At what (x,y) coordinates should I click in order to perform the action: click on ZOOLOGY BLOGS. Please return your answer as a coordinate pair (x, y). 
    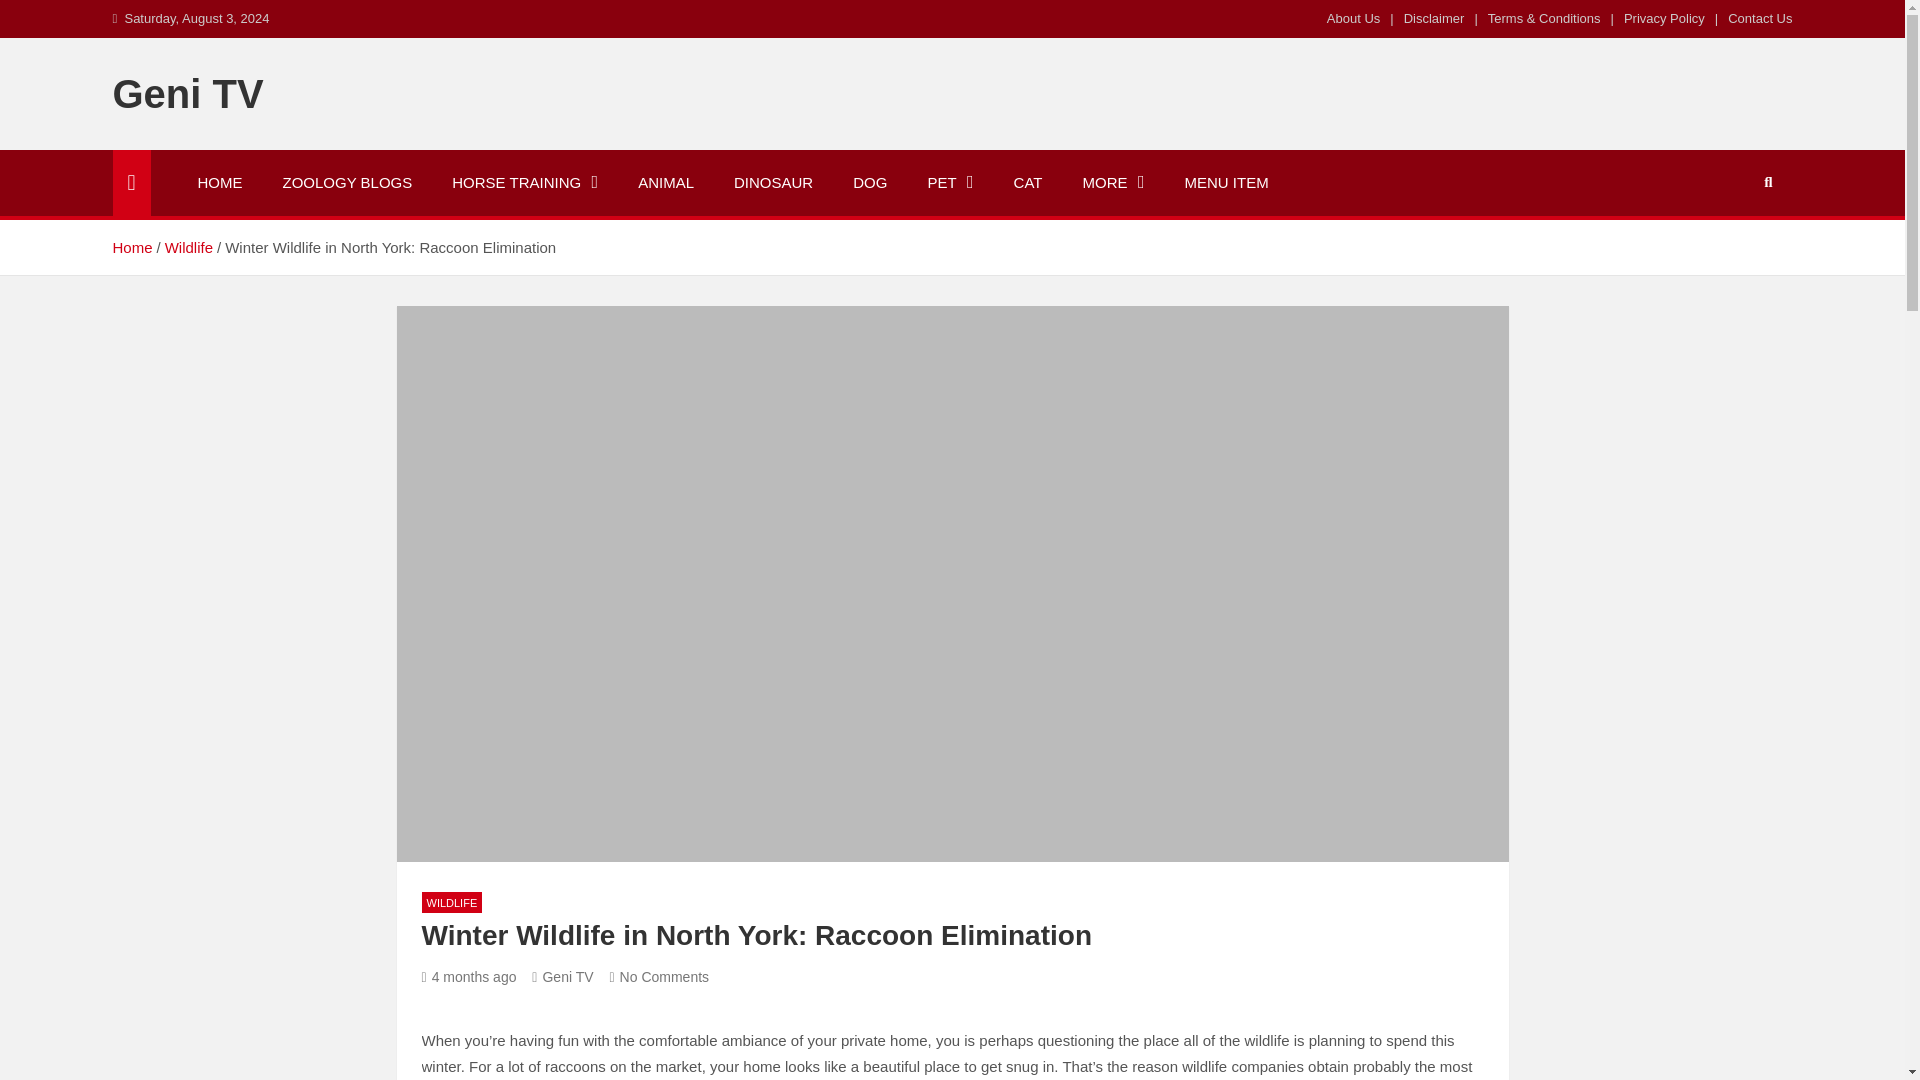
    Looking at the image, I should click on (346, 183).